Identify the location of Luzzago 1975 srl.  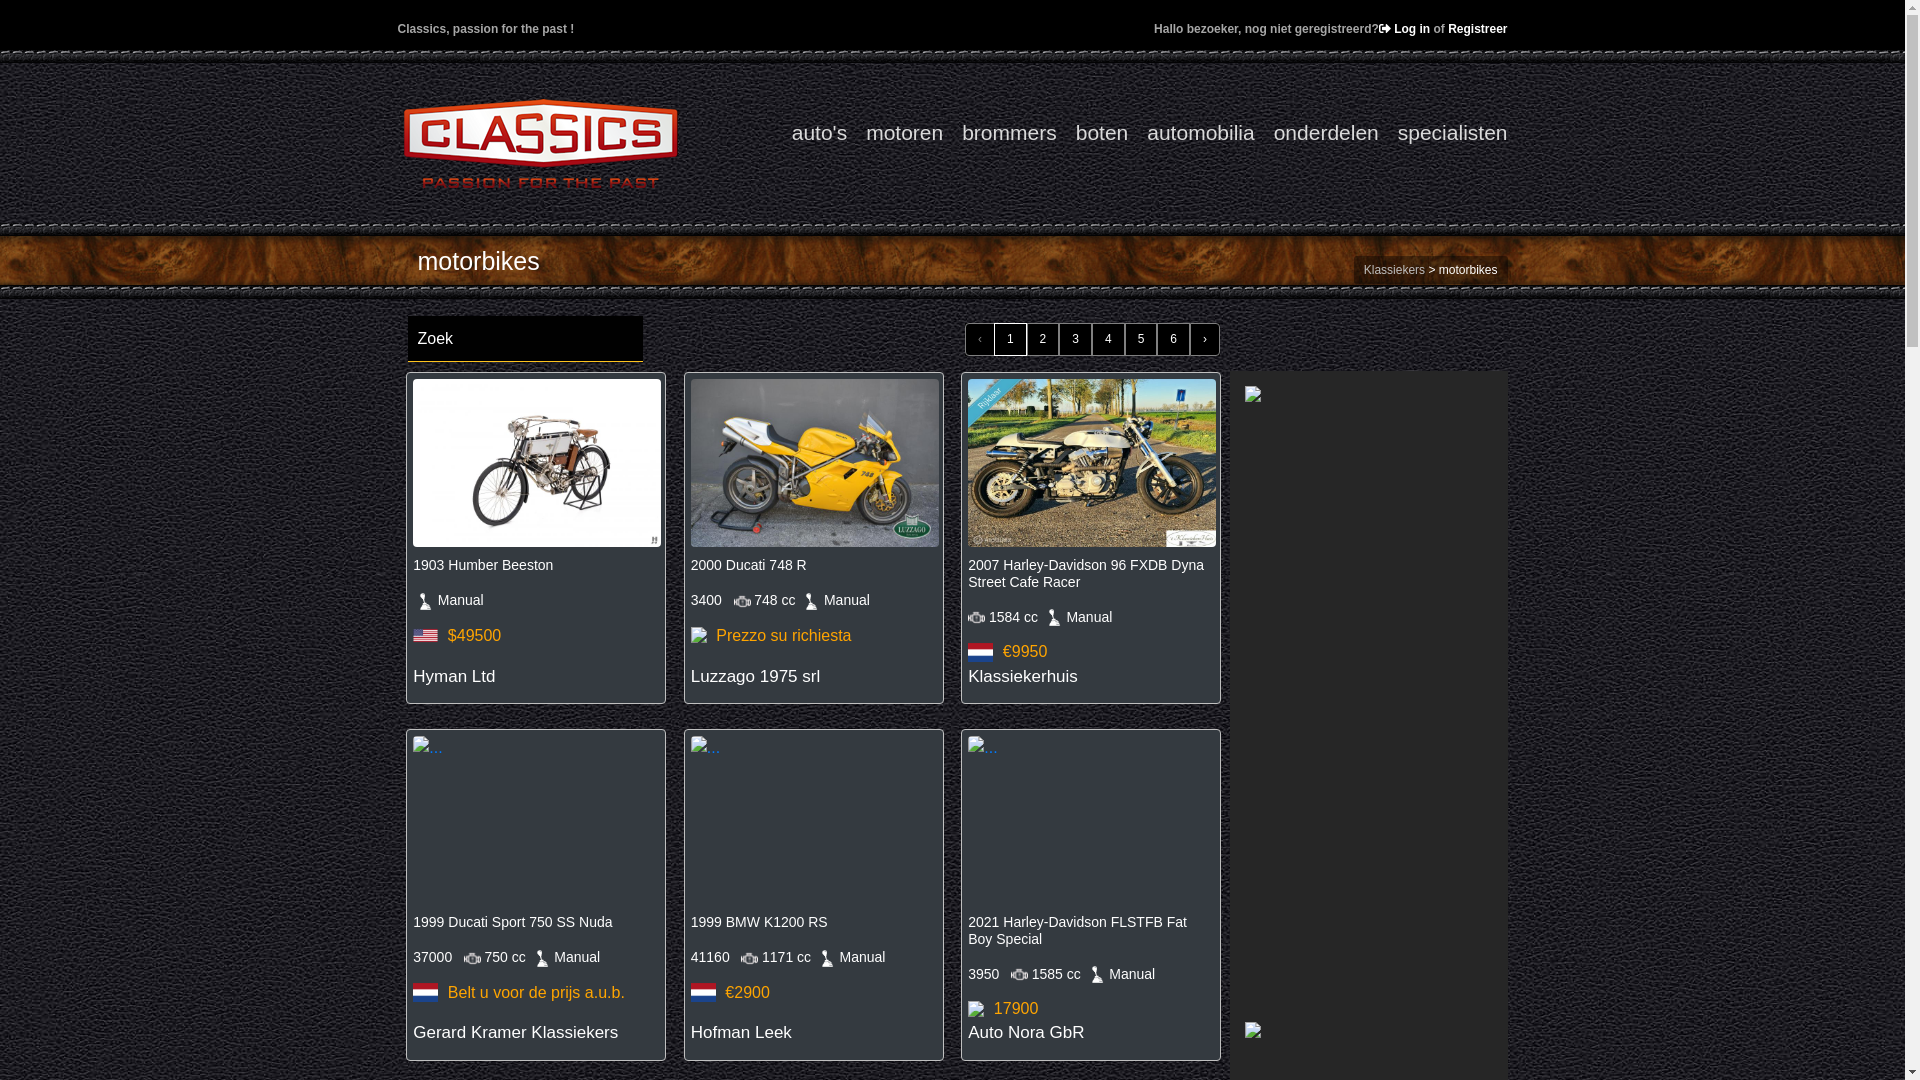
(756, 676).